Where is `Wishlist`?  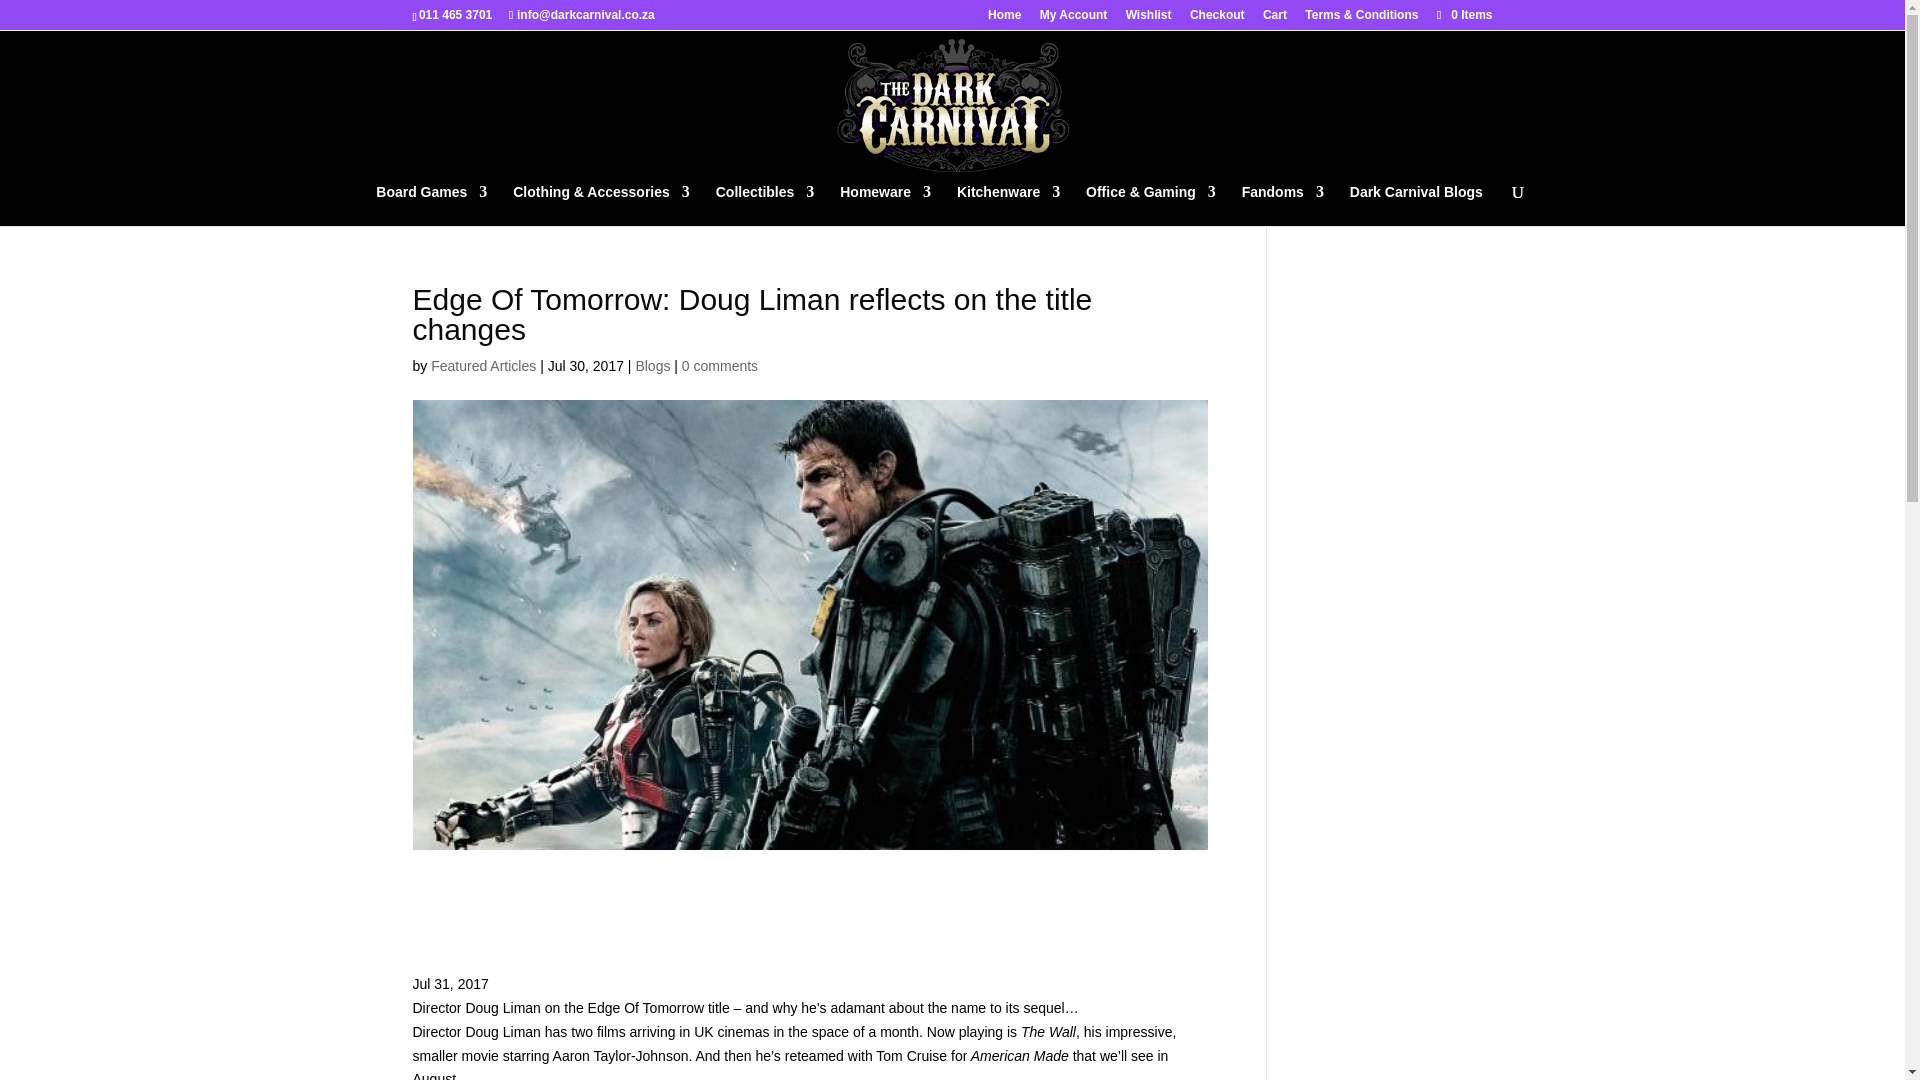
Wishlist is located at coordinates (1148, 19).